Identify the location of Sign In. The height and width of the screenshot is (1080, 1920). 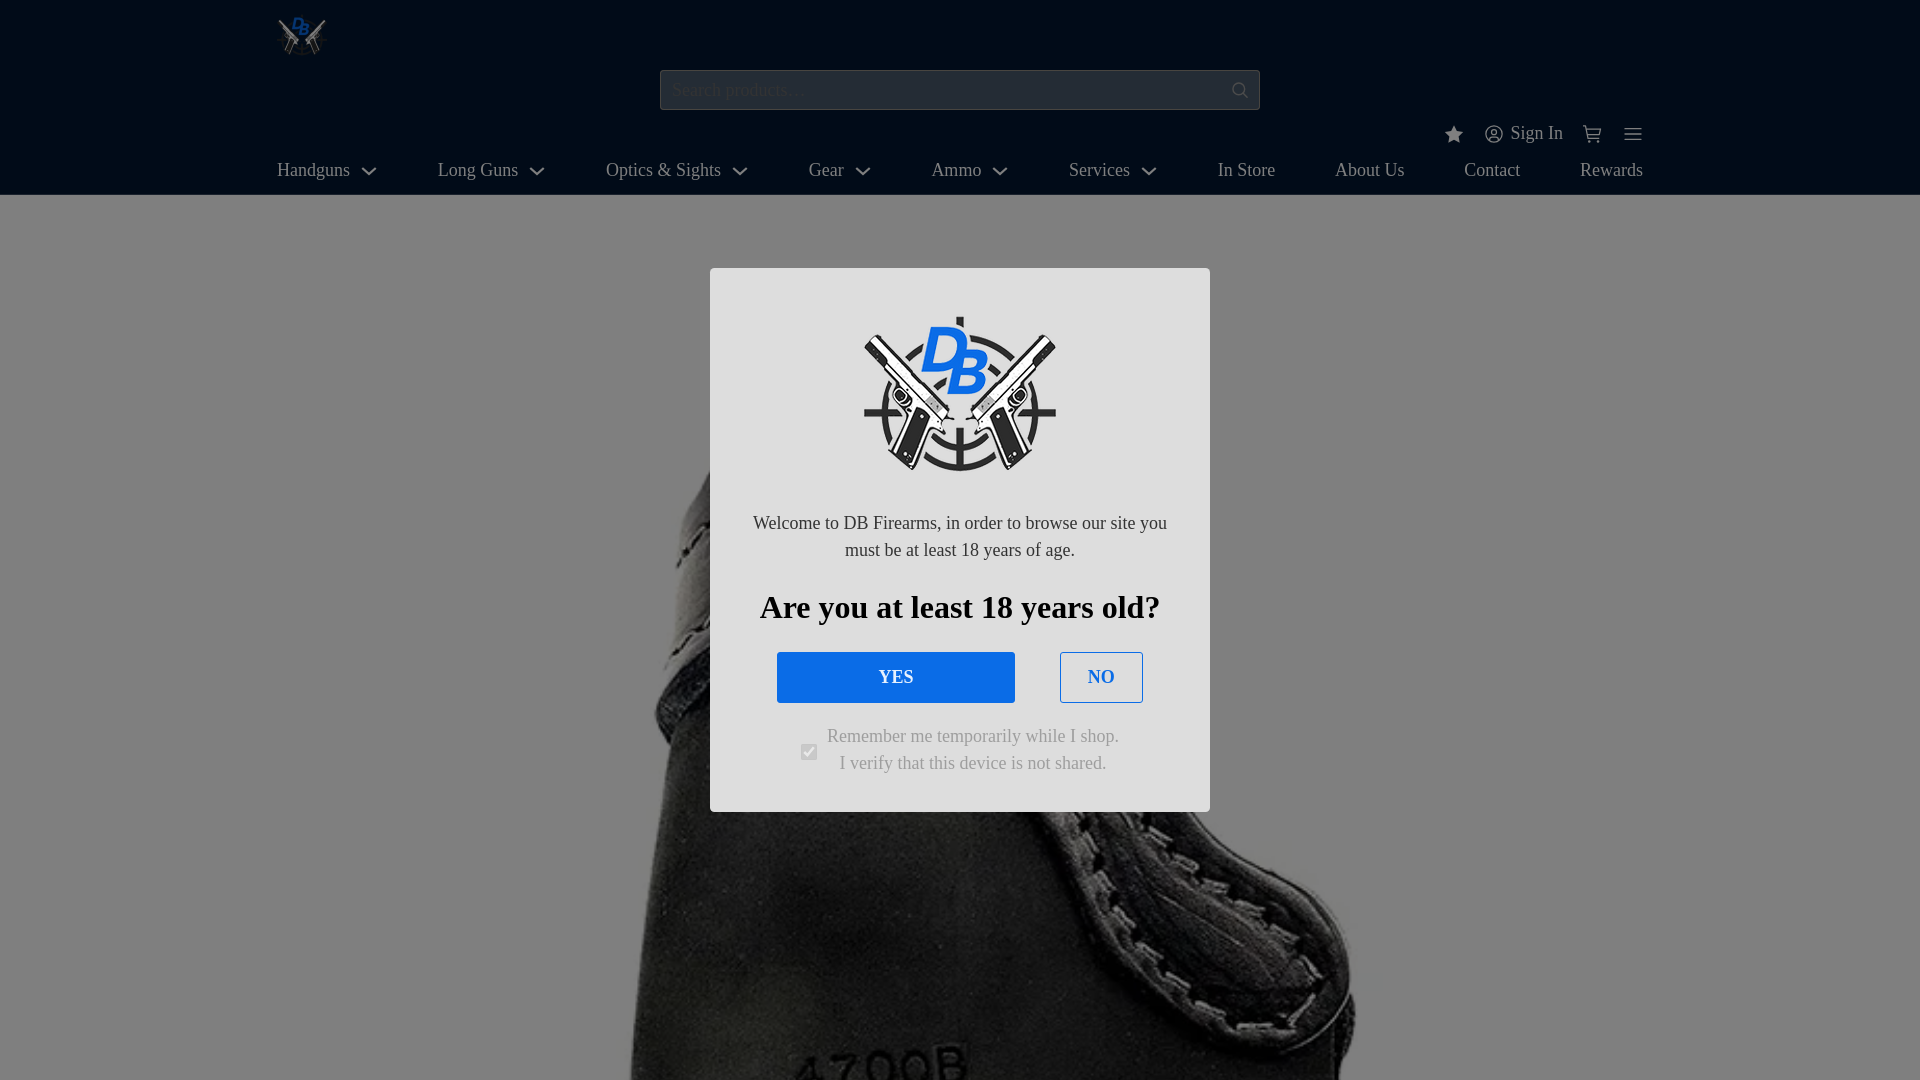
(1523, 132).